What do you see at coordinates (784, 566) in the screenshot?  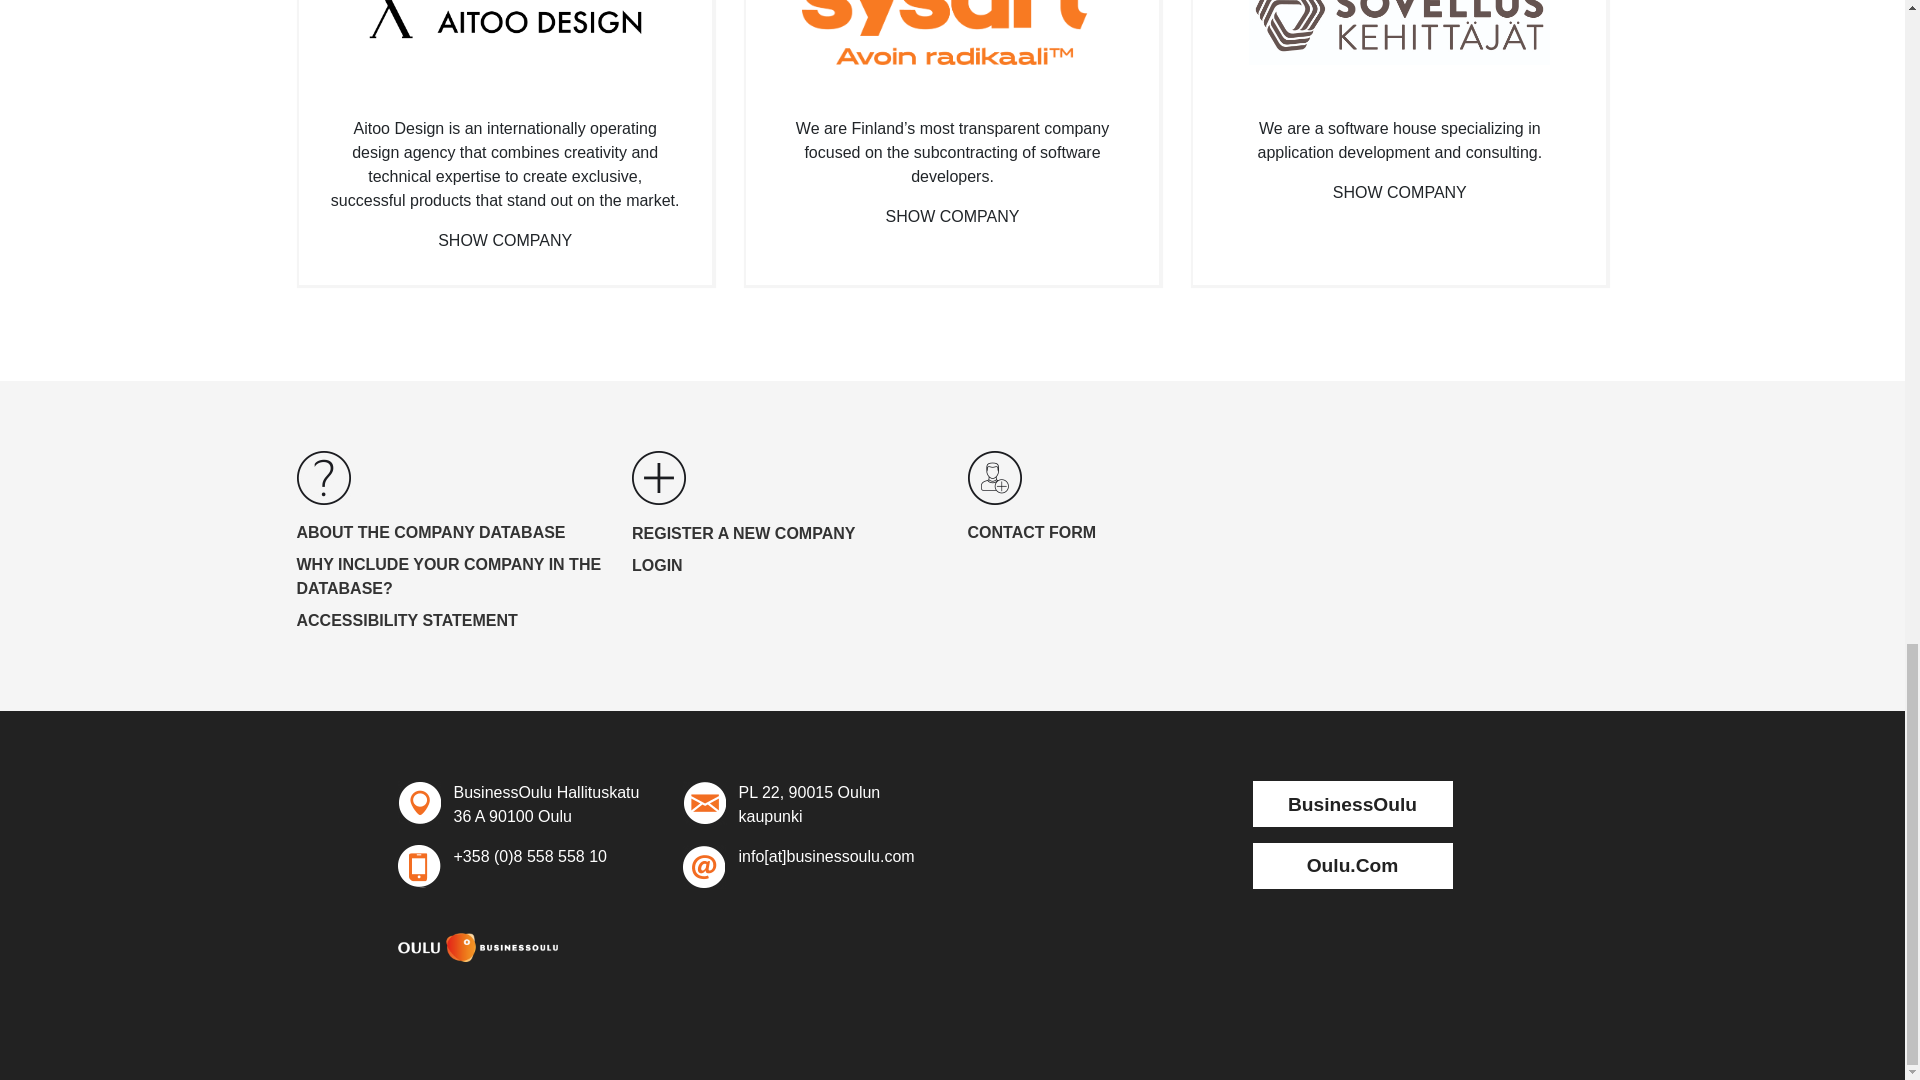 I see `LOGIN` at bounding box center [784, 566].